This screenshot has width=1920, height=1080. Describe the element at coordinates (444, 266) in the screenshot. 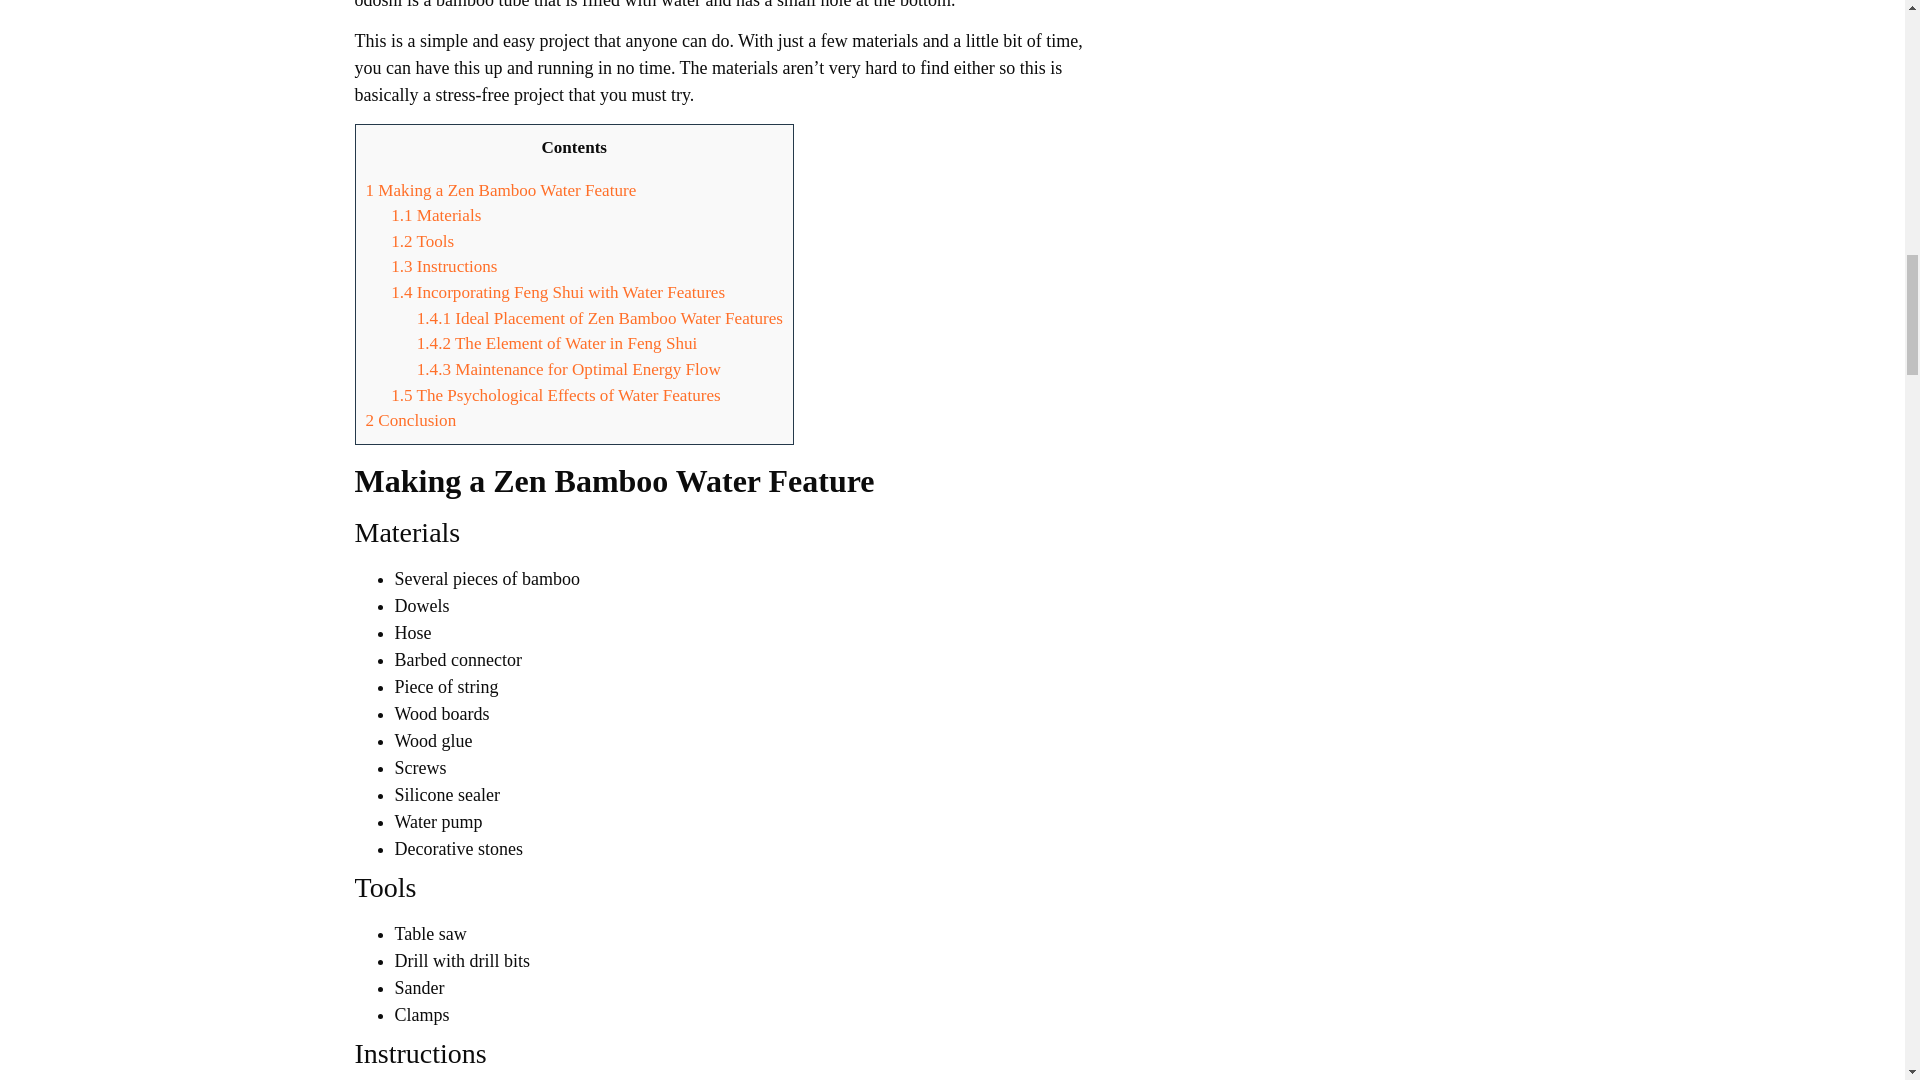

I see `1.3 Instructions` at that location.